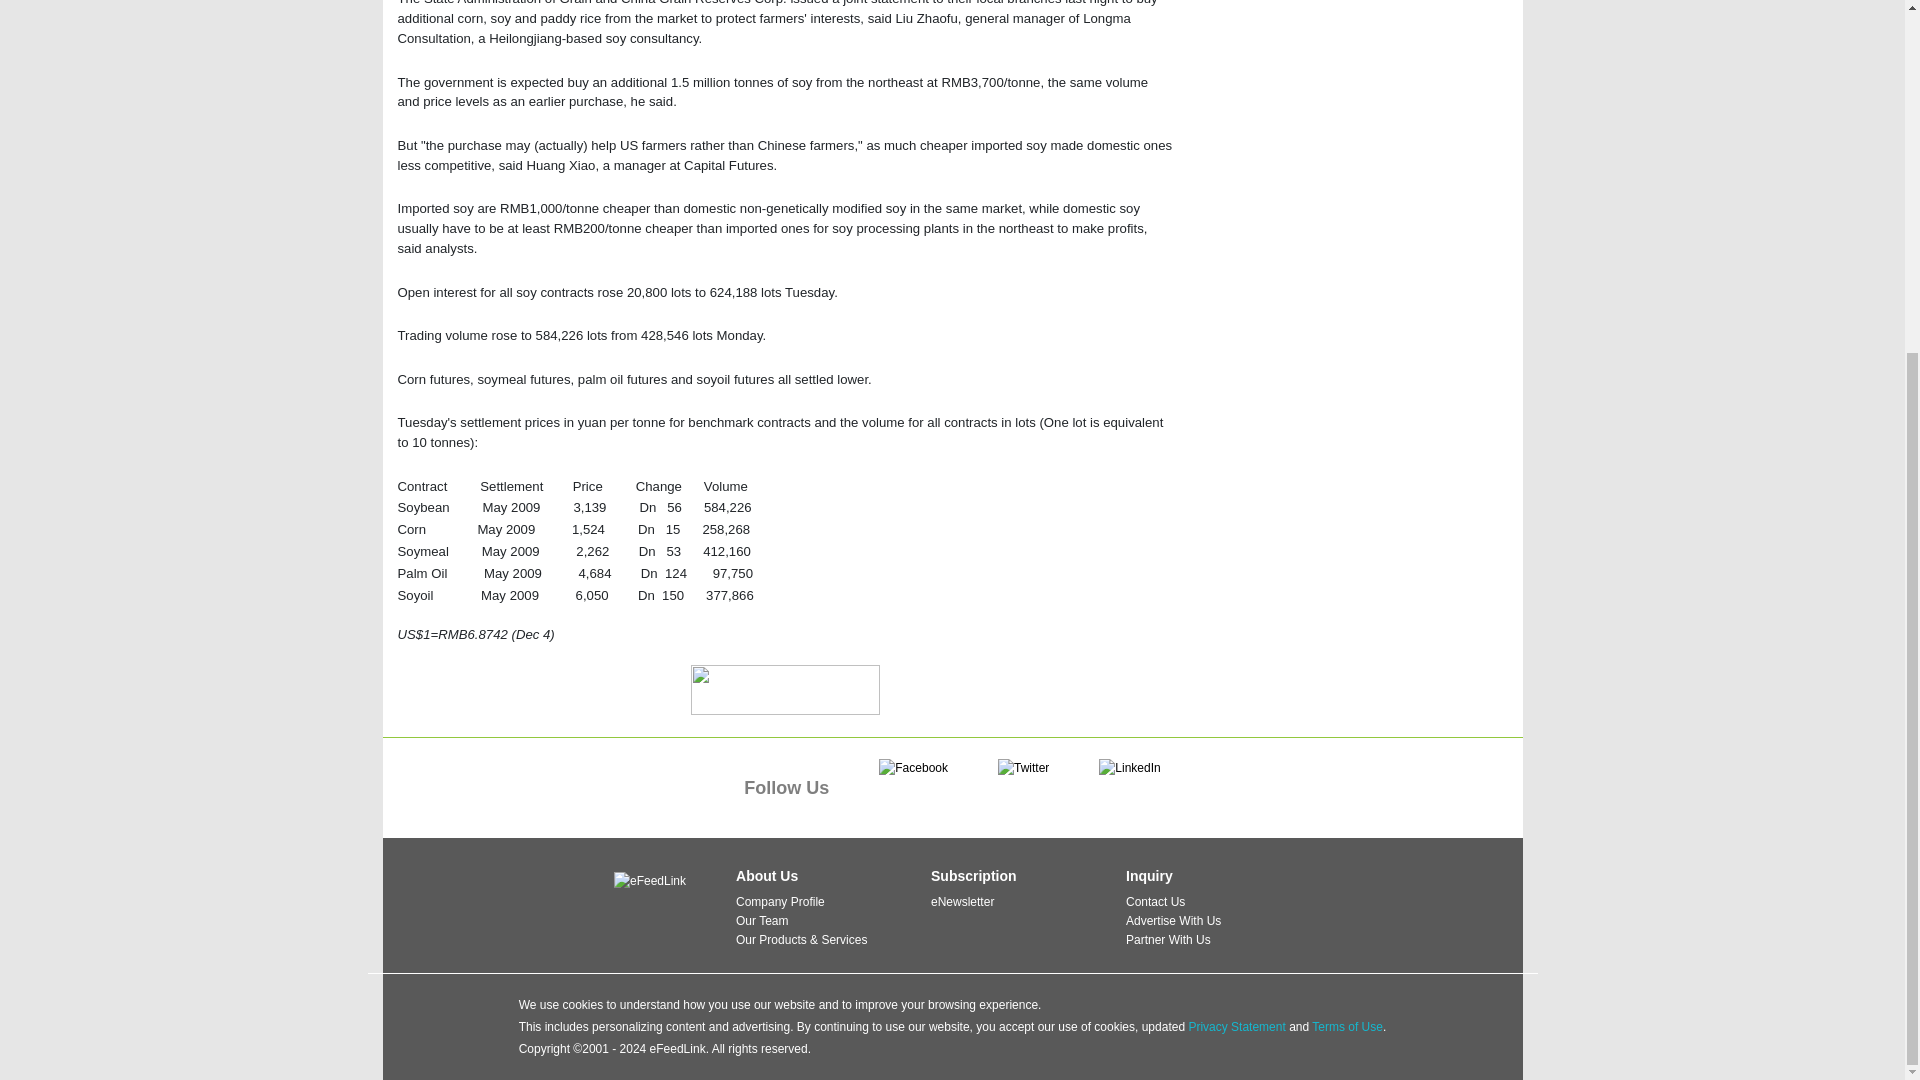 This screenshot has width=1920, height=1080. Describe the element at coordinates (1236, 1026) in the screenshot. I see `Privacy Statement` at that location.